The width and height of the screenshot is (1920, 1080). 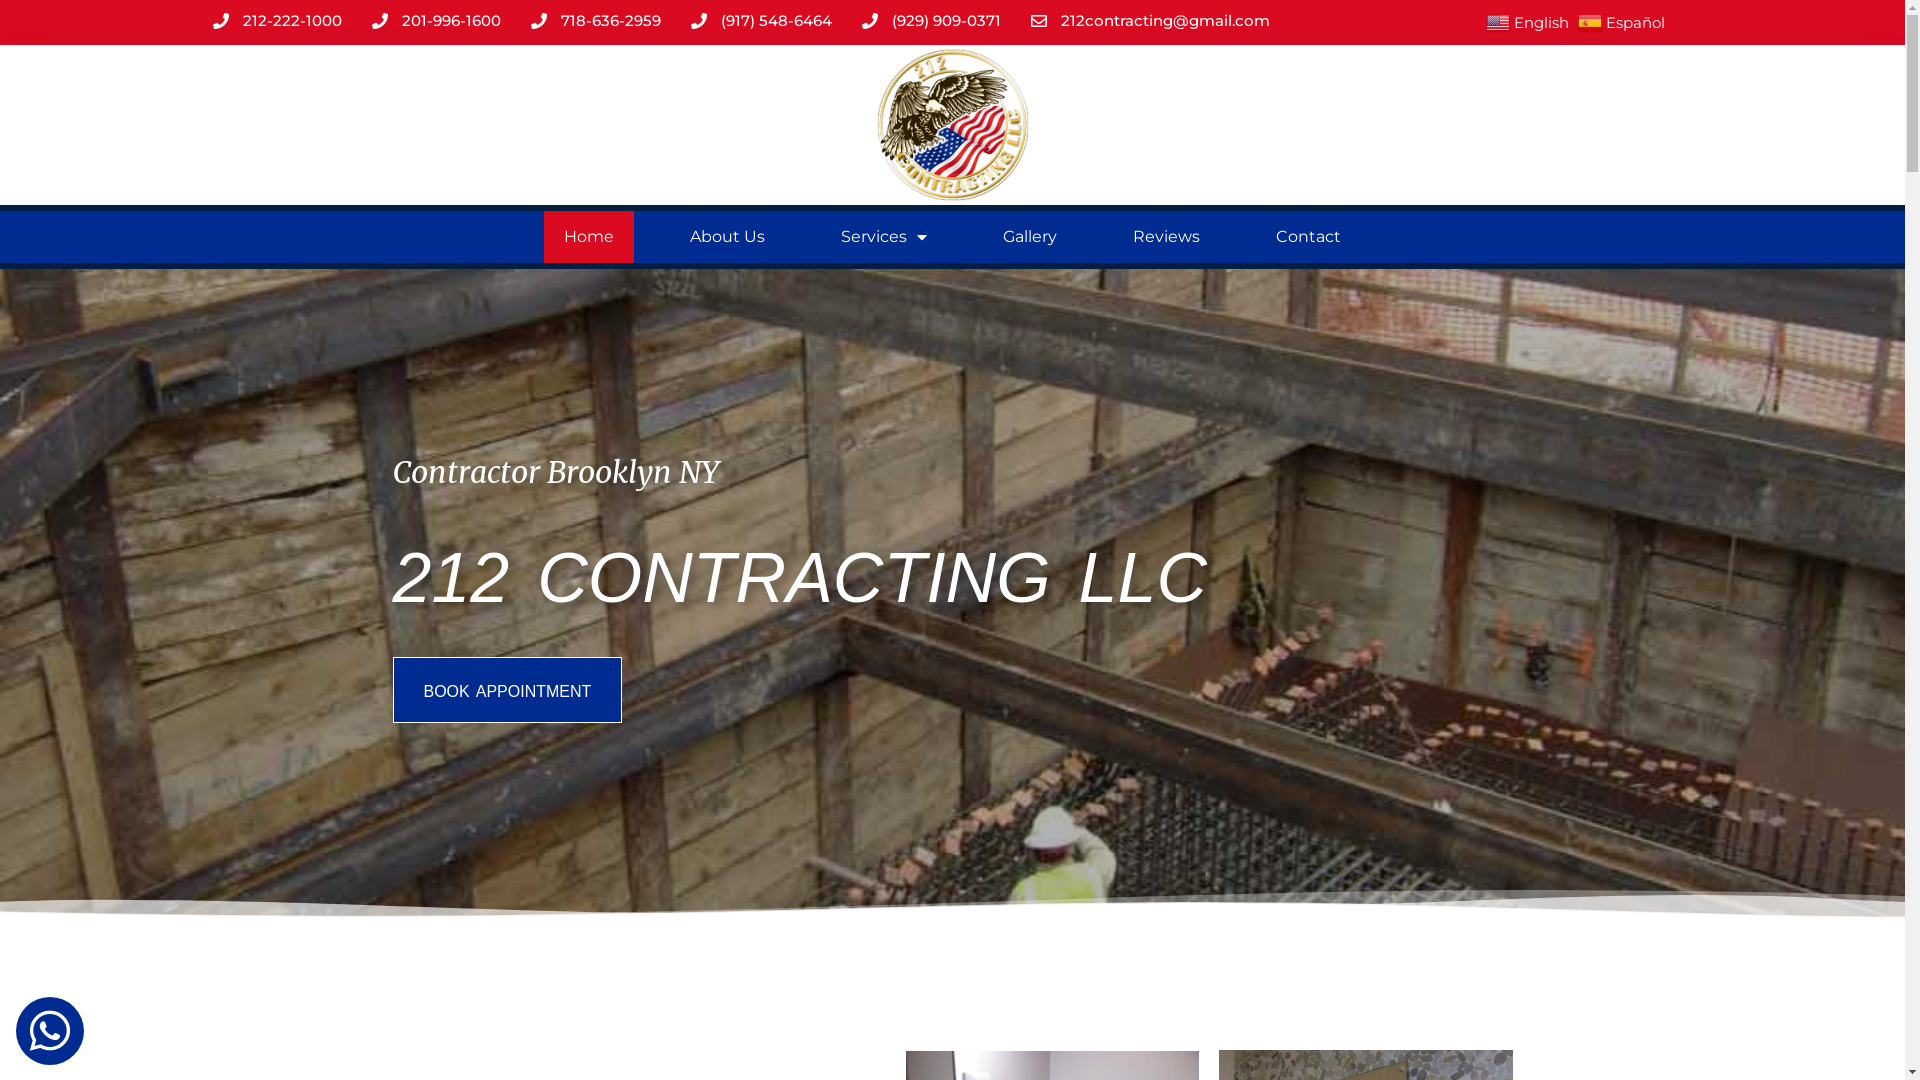 I want to click on 718-636-2959, so click(x=595, y=22).